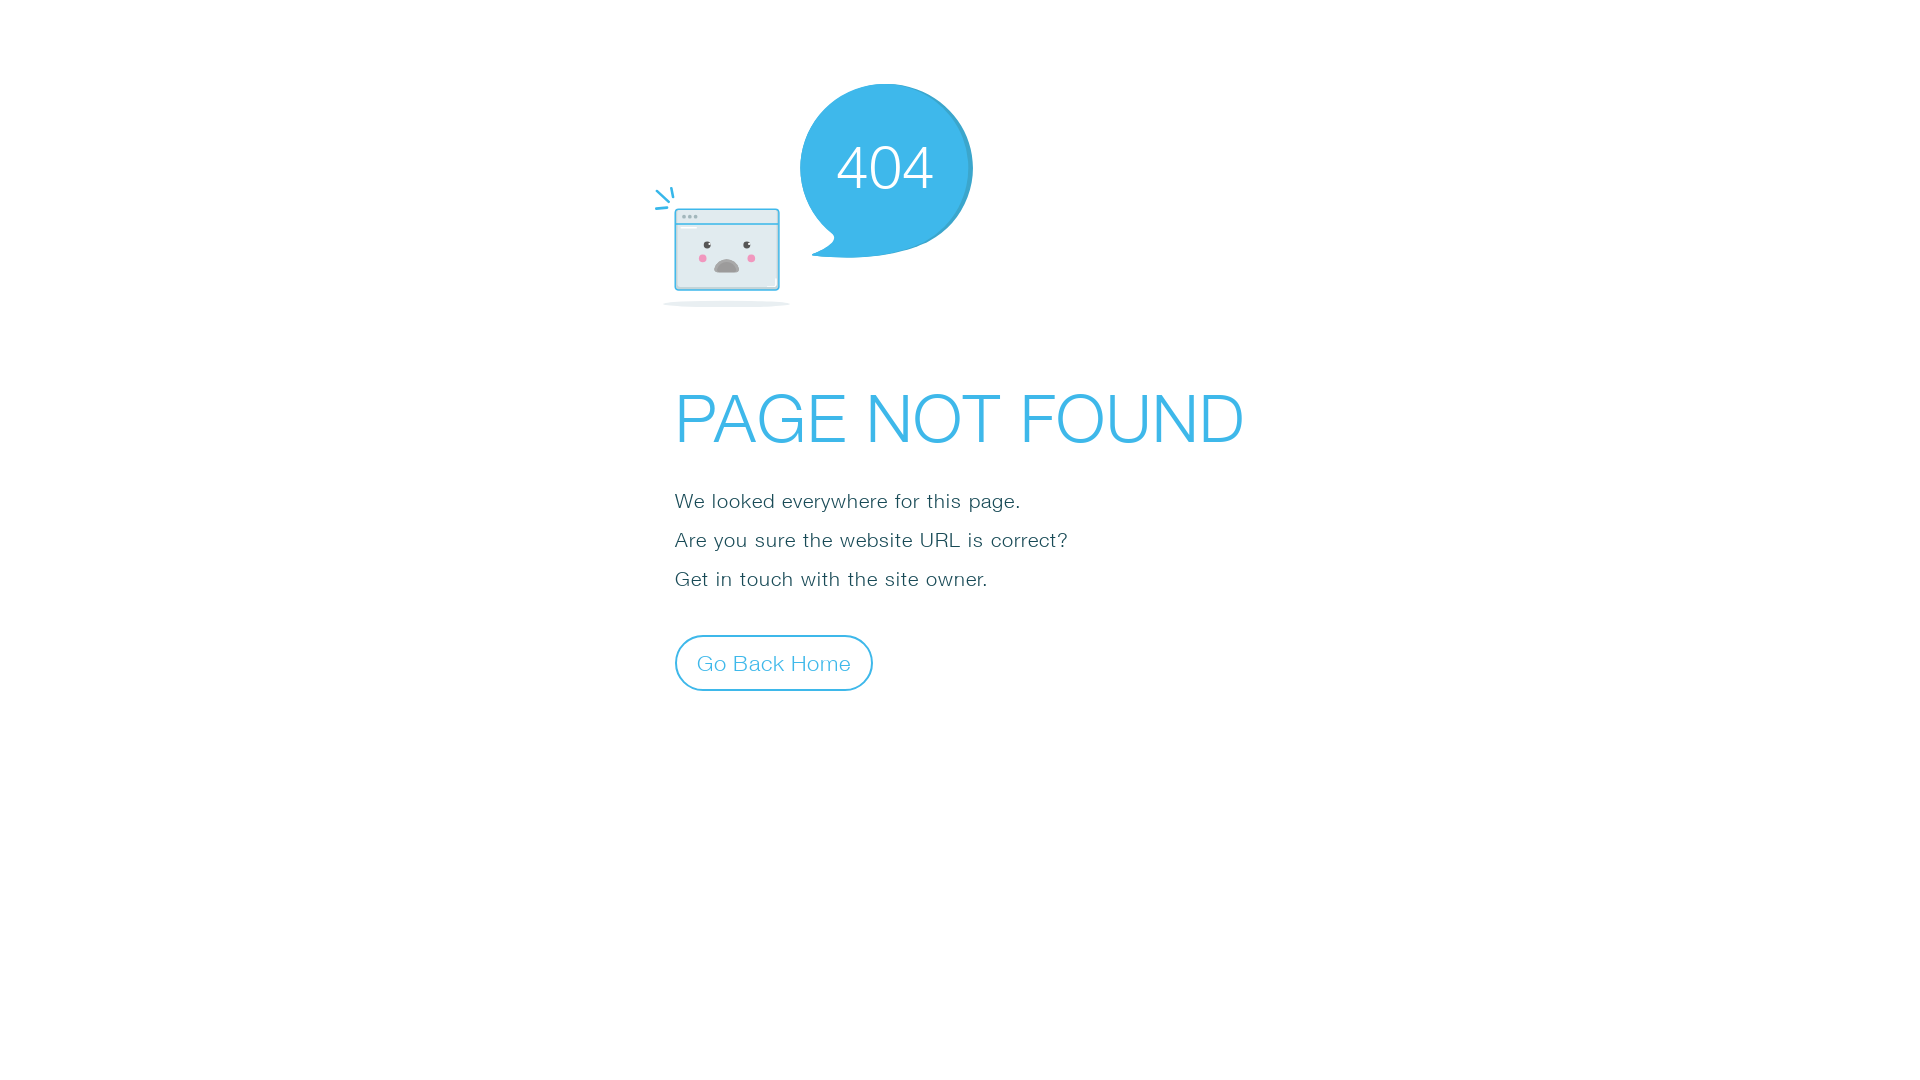 This screenshot has height=1080, width=1920. I want to click on Go Back Home, so click(774, 662).